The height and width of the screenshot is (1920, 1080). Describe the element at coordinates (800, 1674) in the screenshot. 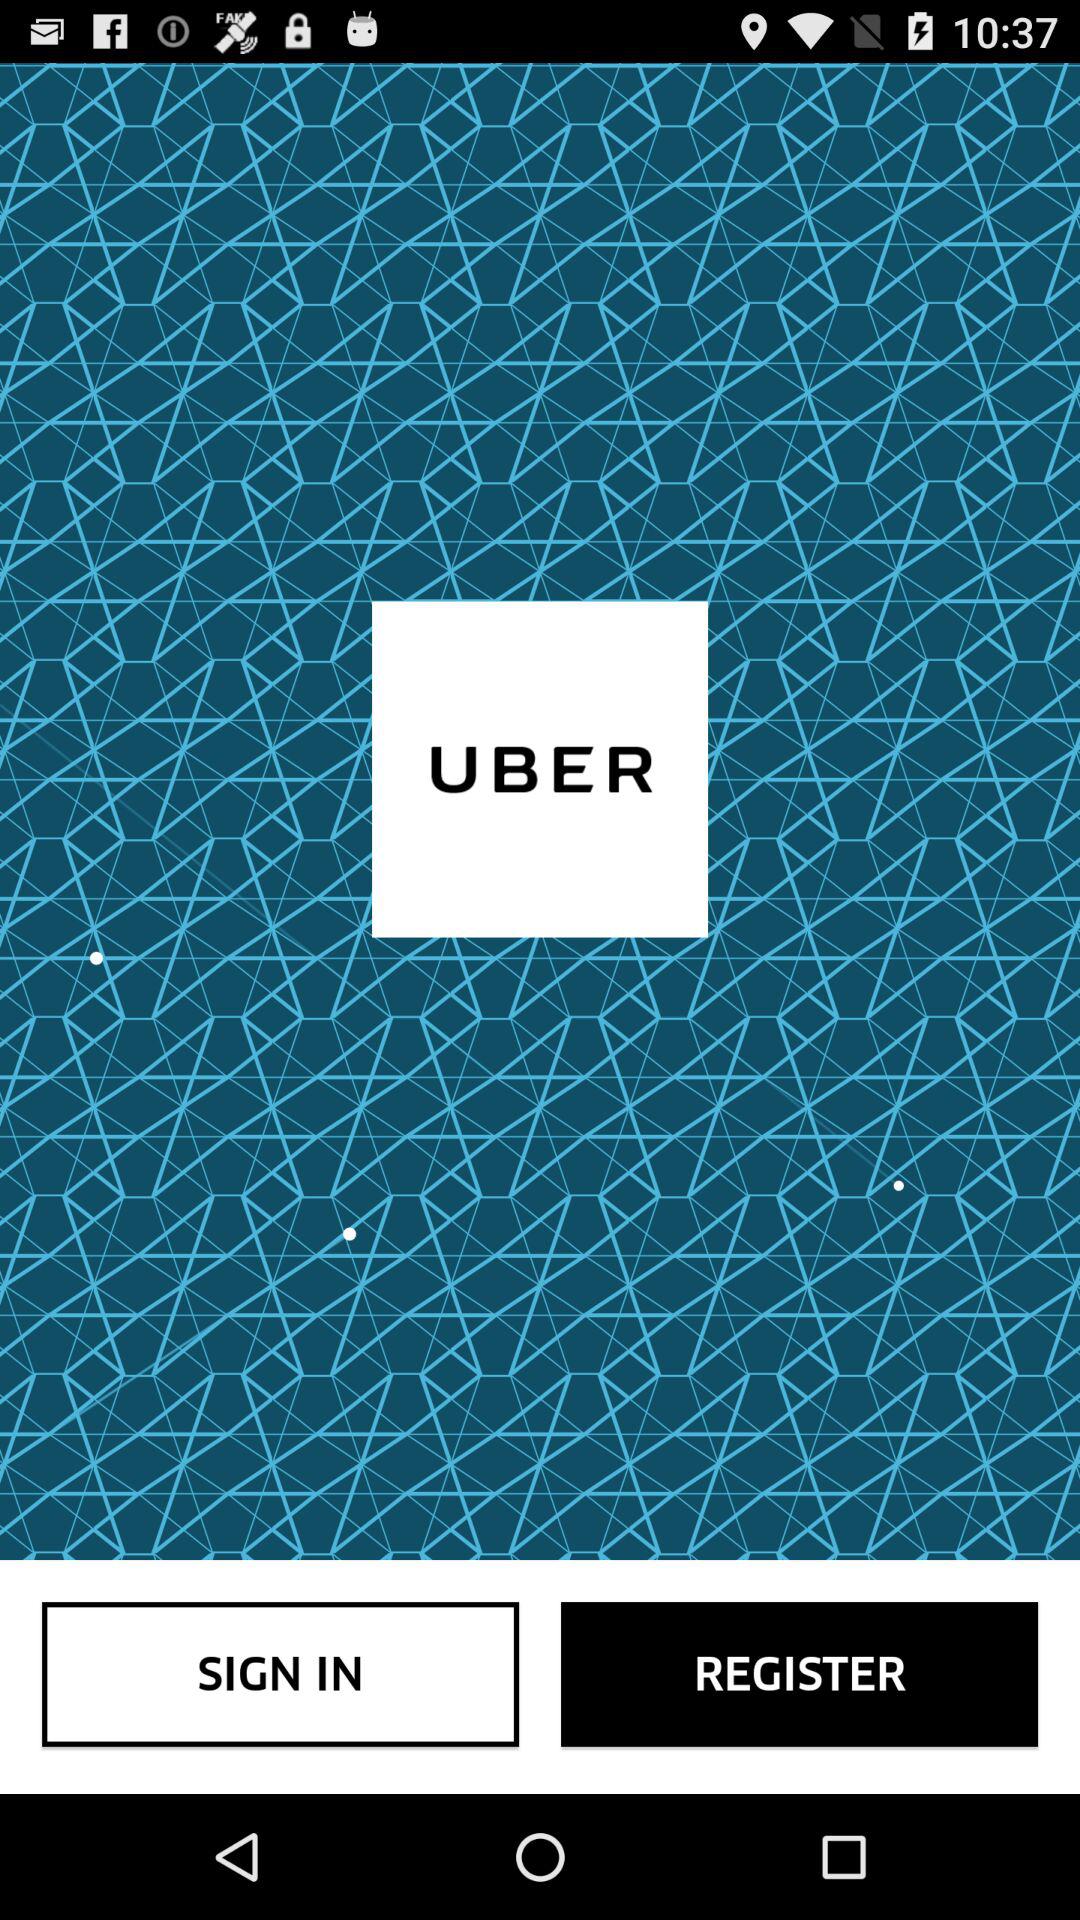

I see `turn on icon next to the sign in icon` at that location.